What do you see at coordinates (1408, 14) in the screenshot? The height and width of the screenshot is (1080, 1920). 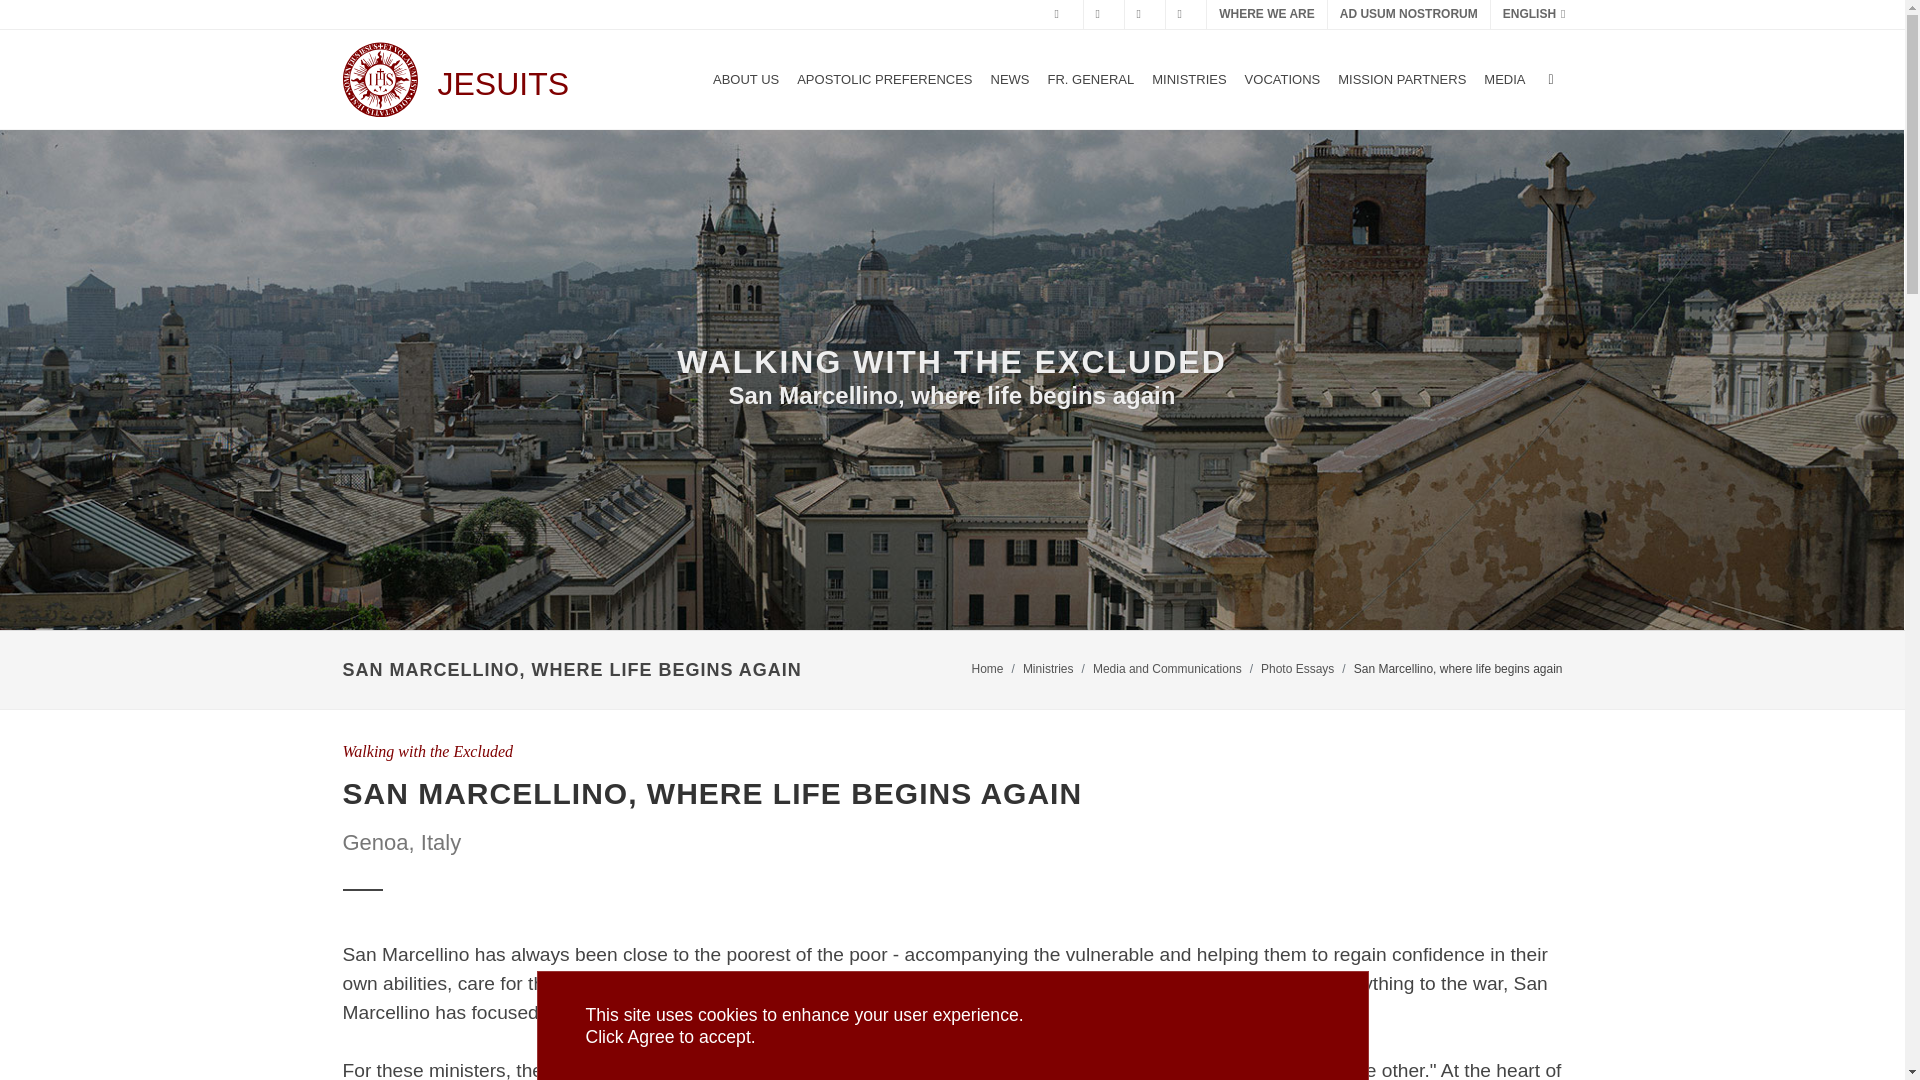 I see `AD USUM NOSTRORUM` at bounding box center [1408, 14].